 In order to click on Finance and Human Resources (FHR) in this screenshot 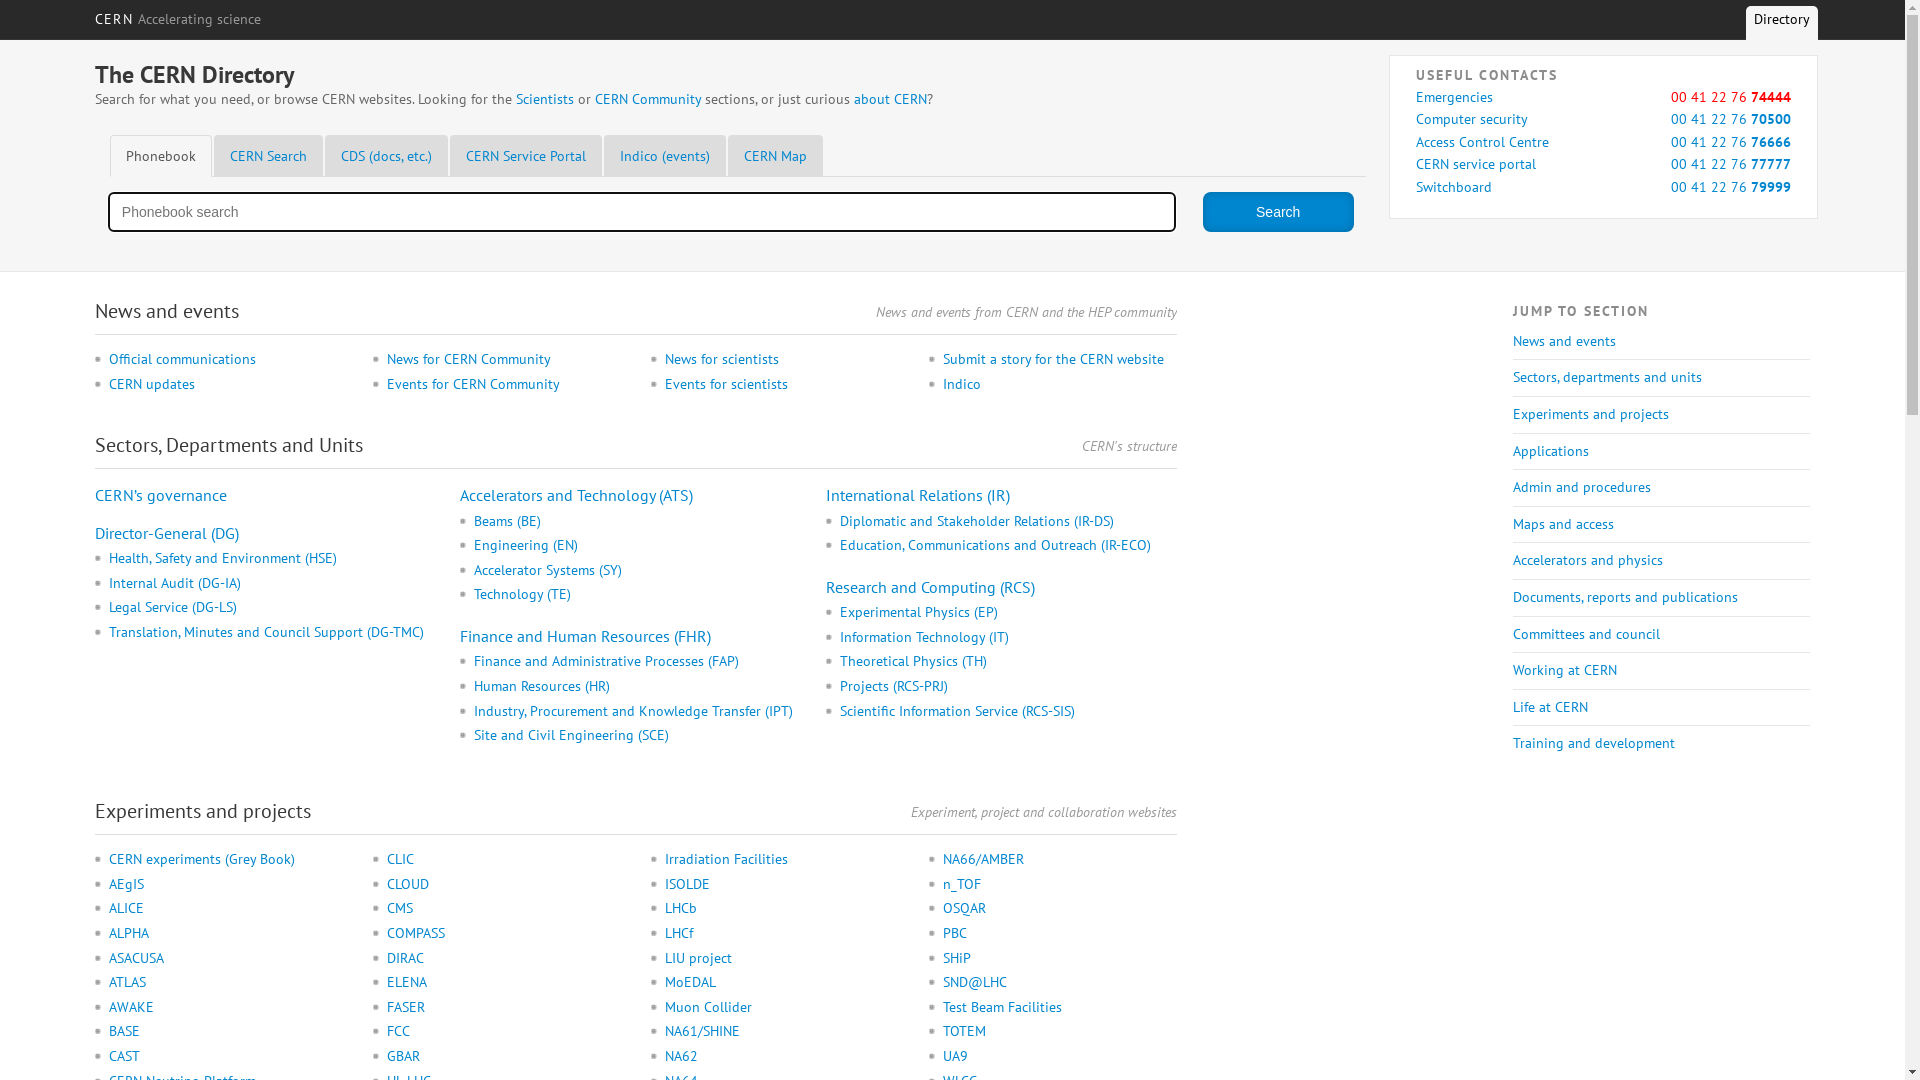, I will do `click(586, 636)`.